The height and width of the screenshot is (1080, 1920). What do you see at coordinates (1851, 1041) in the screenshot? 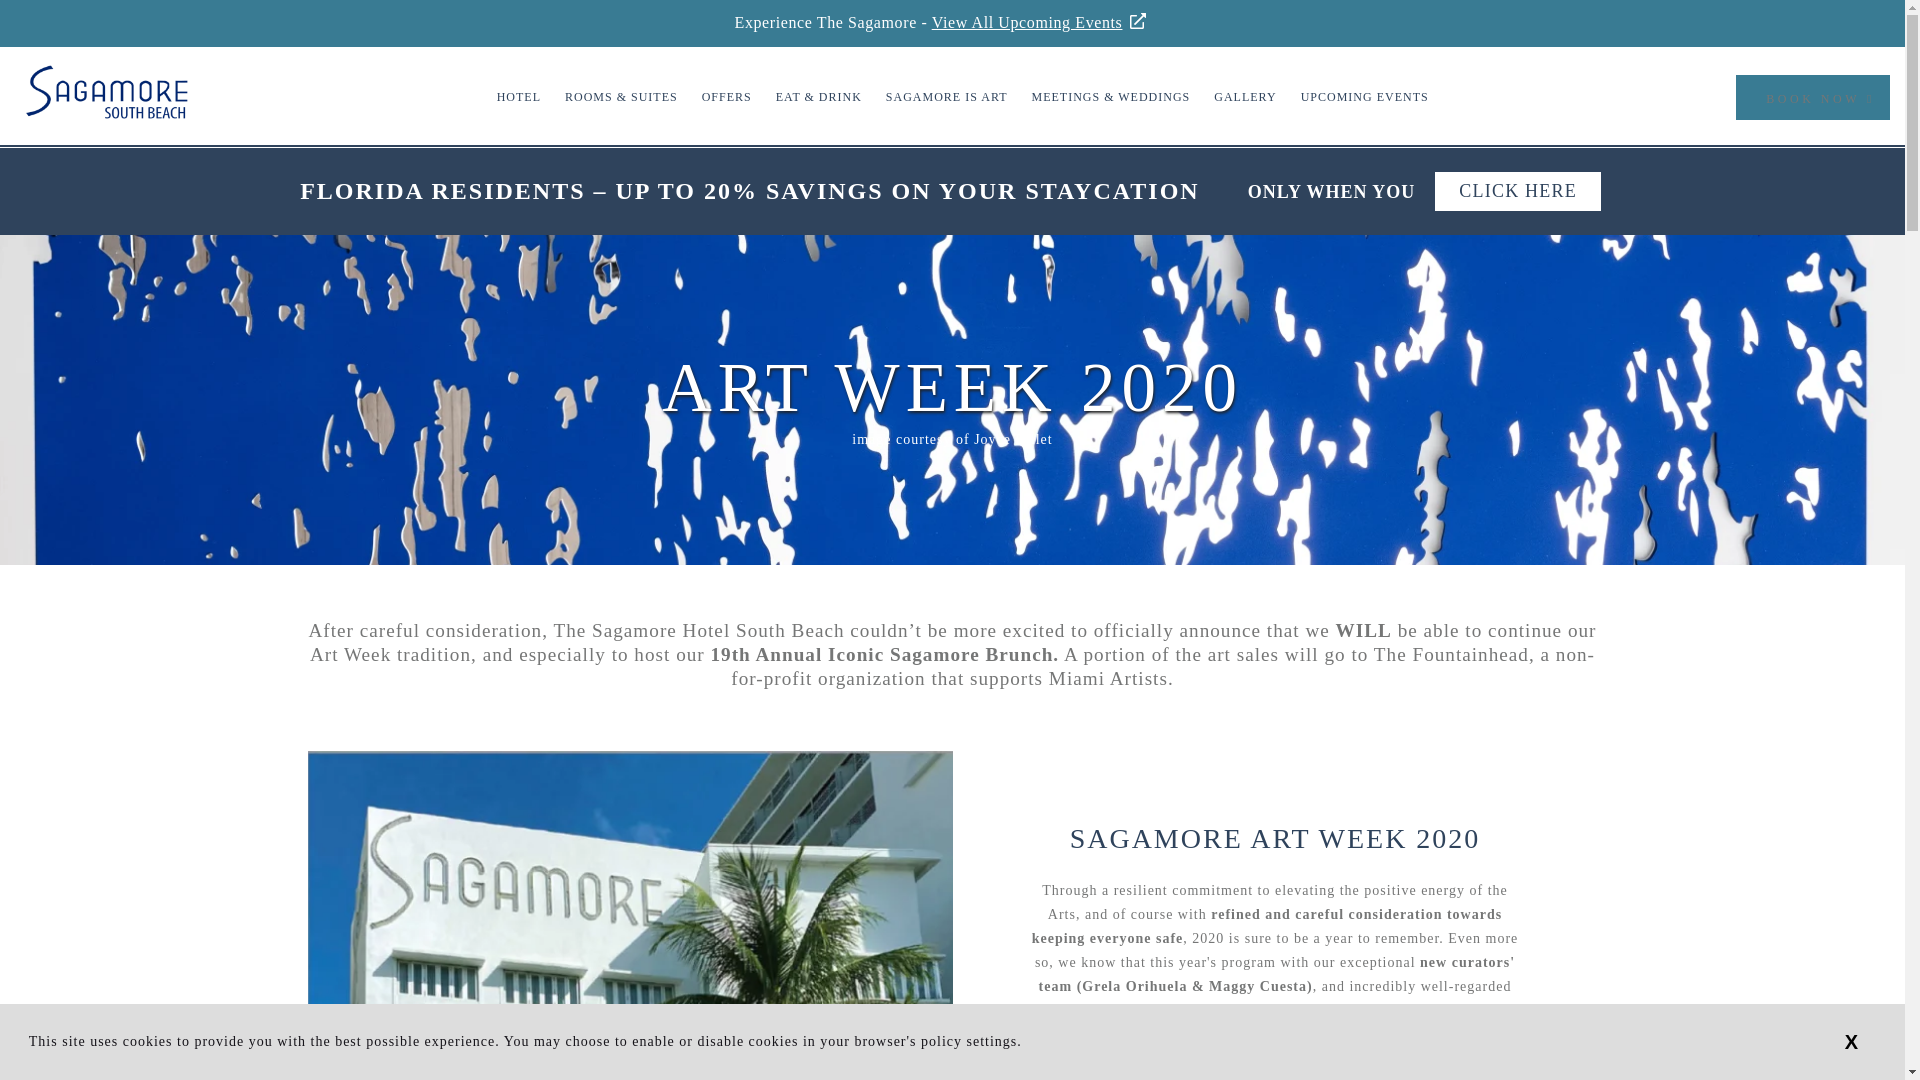
I see `dismiss cookie message` at bounding box center [1851, 1041].